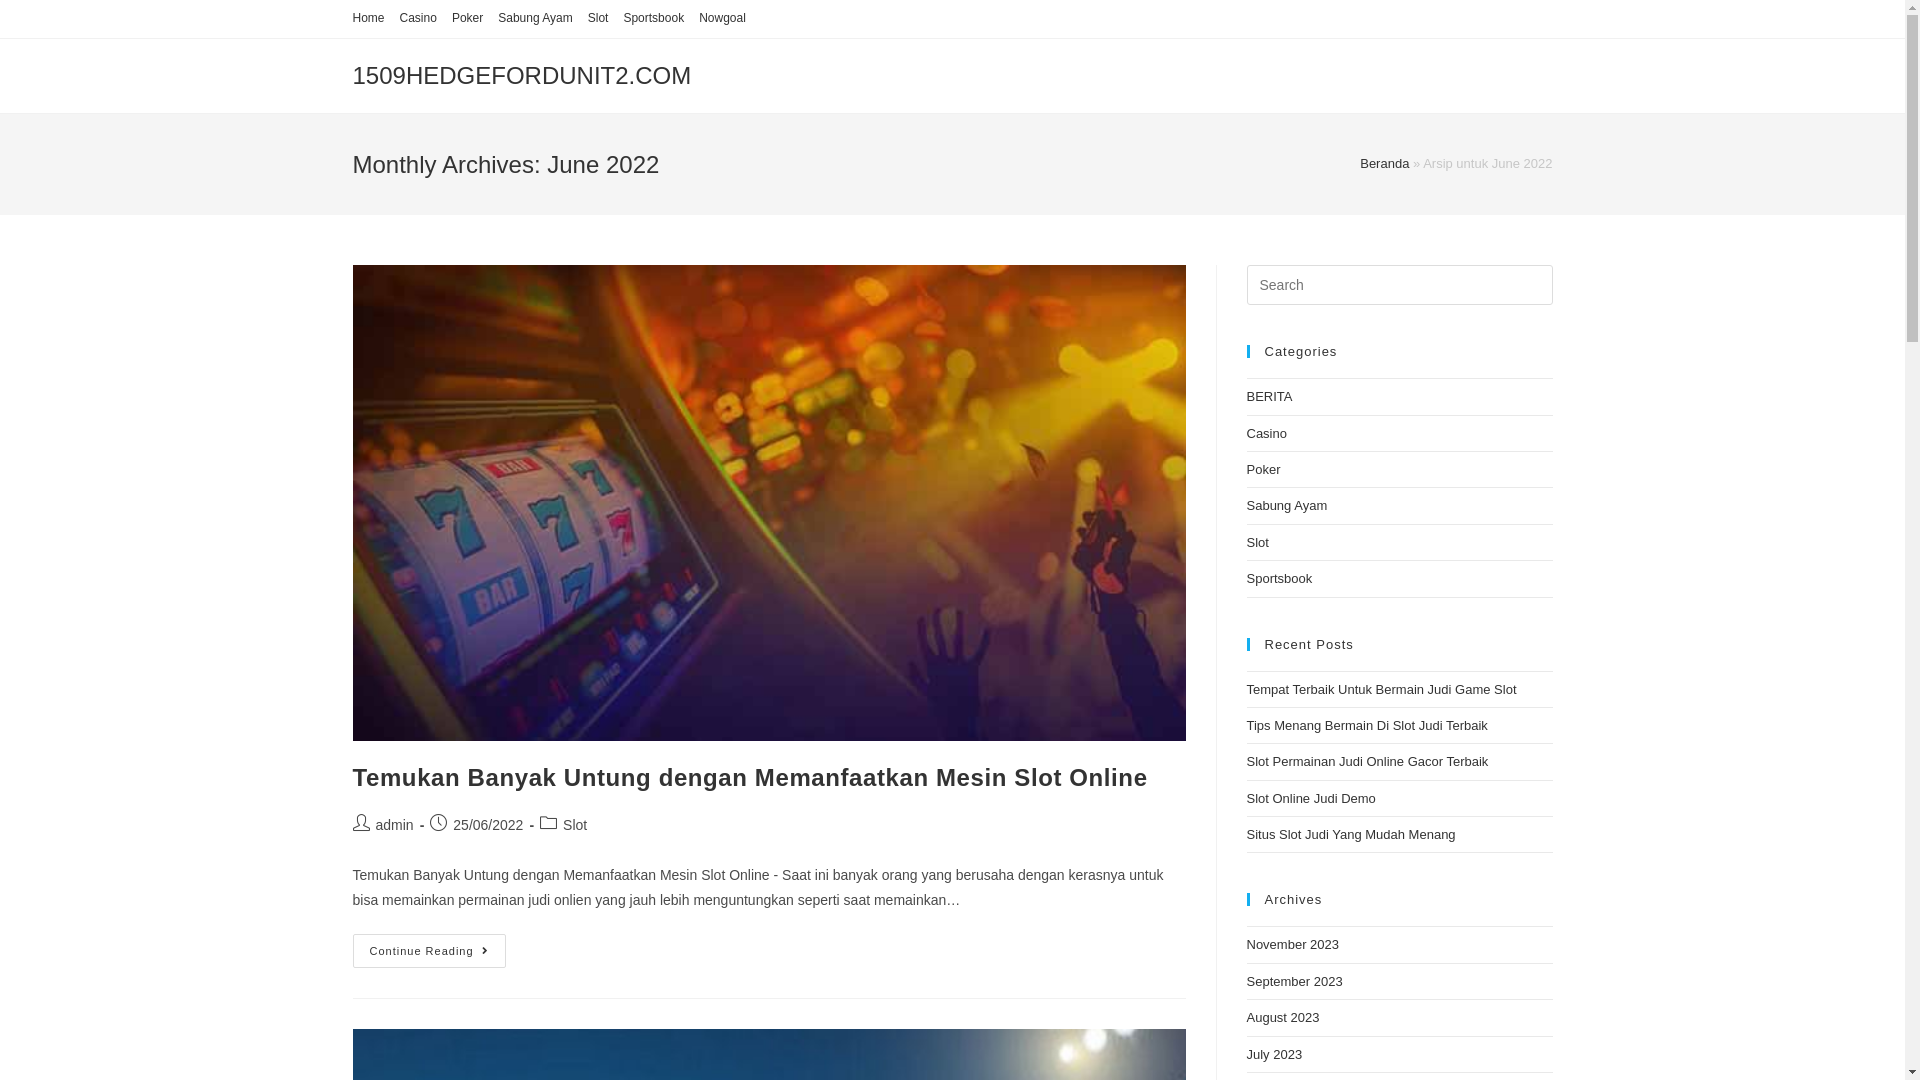 The width and height of the screenshot is (1920, 1080). Describe the element at coordinates (1274, 1054) in the screenshot. I see `July 2023` at that location.